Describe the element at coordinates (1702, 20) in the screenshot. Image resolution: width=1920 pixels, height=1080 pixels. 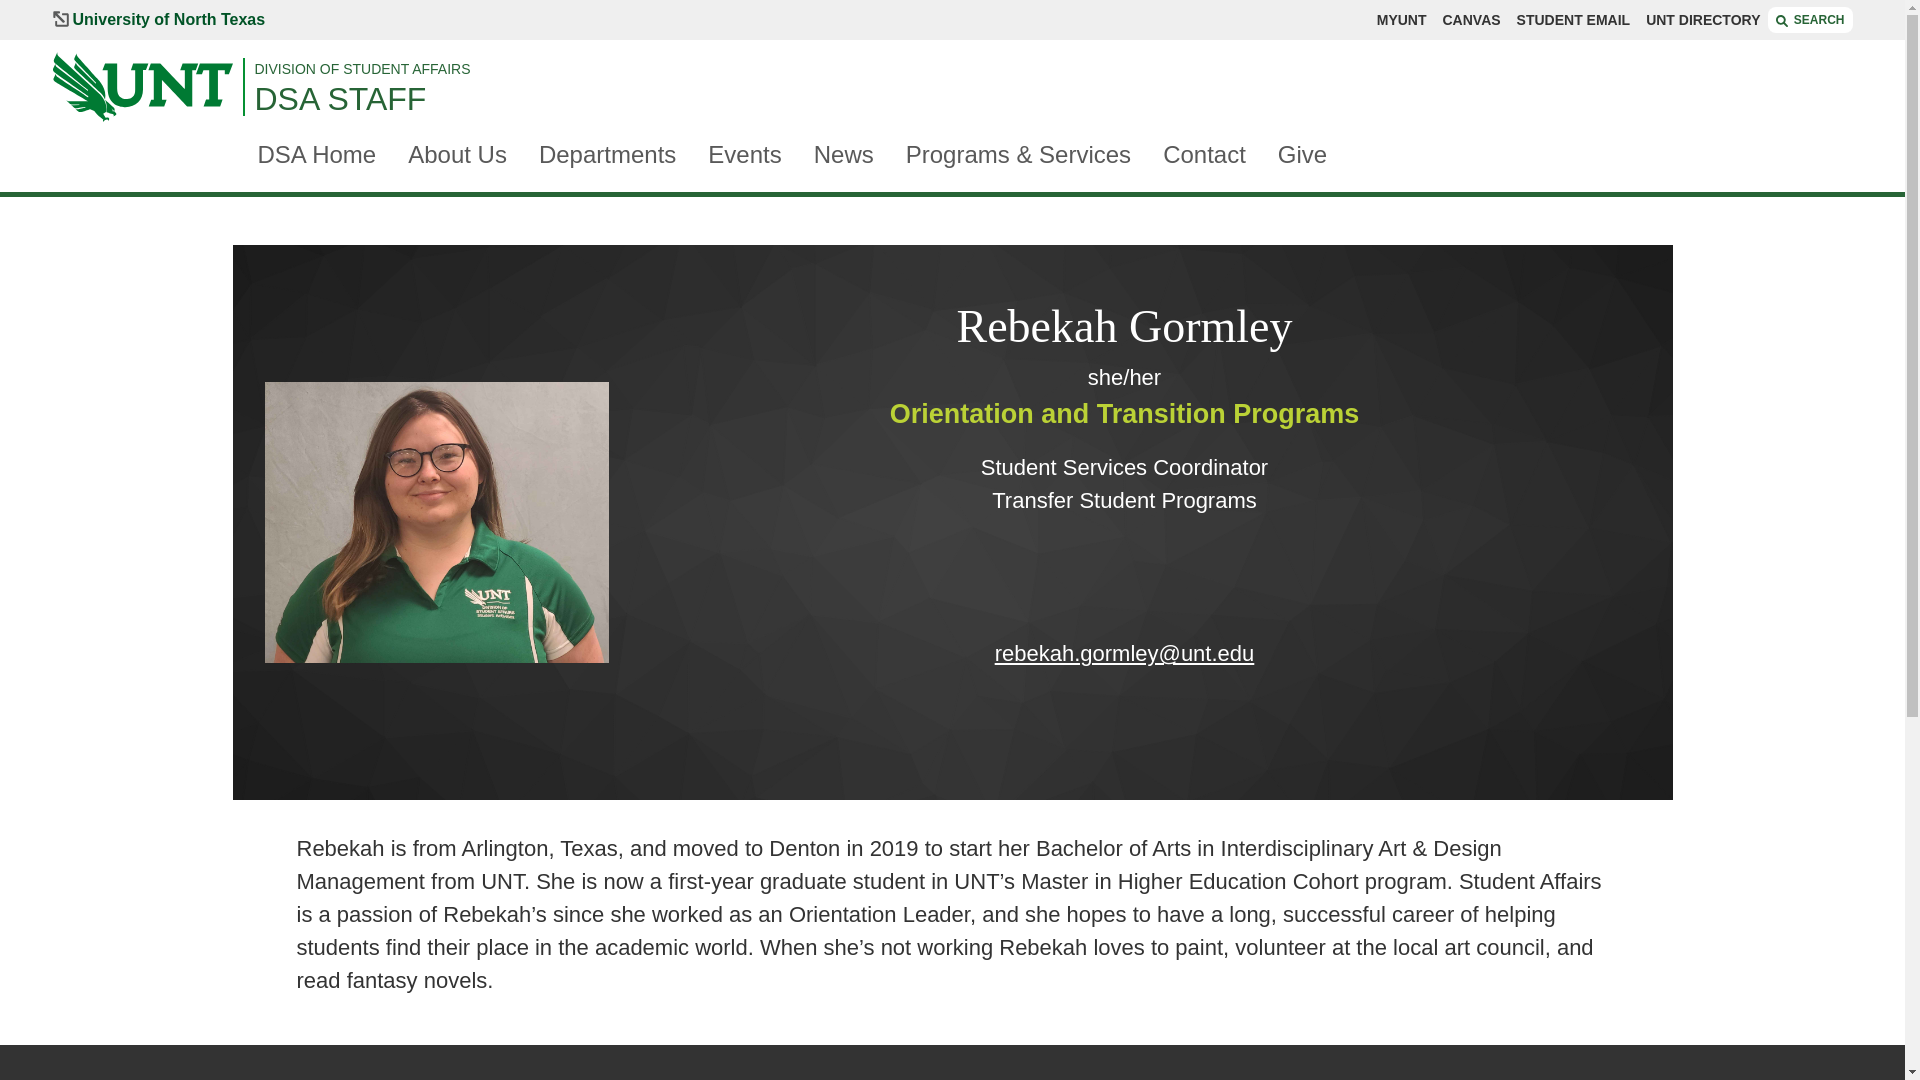
I see `UNT DIRECTORY` at that location.